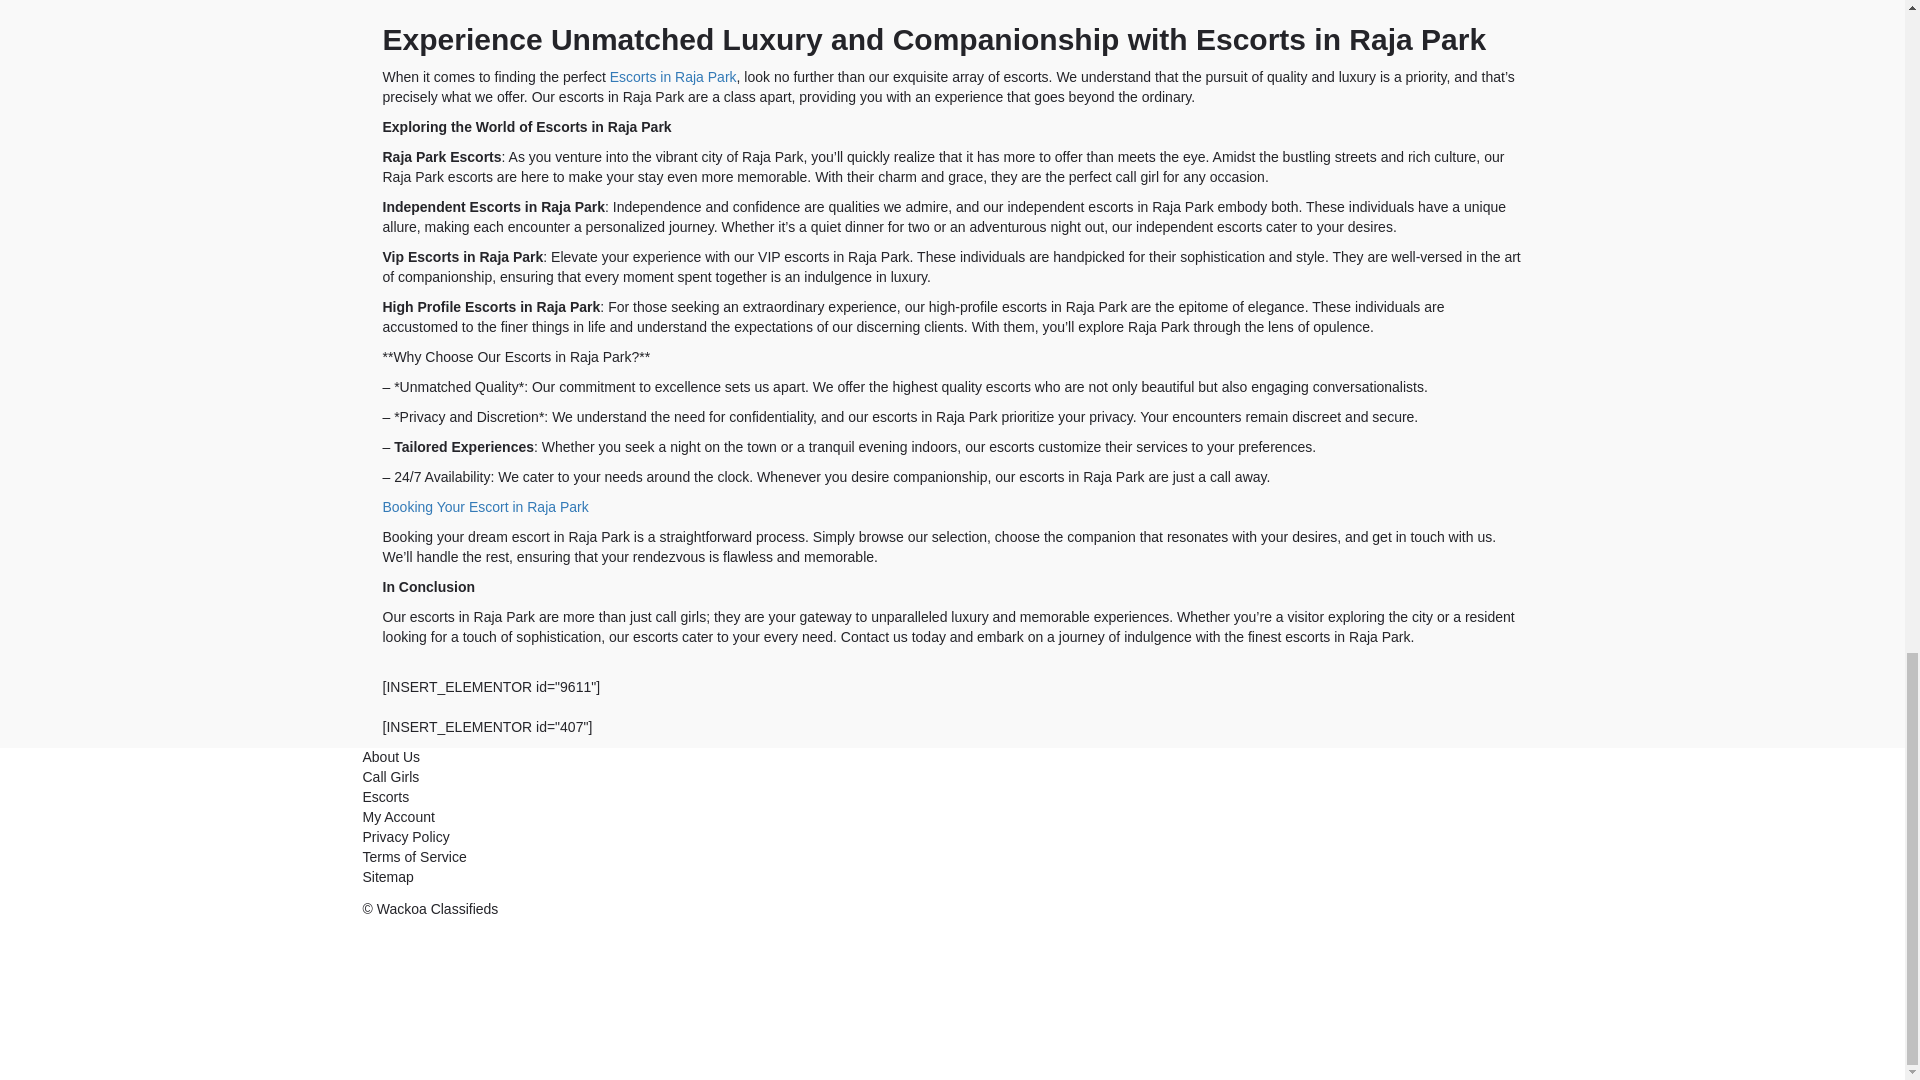 This screenshot has width=1920, height=1080. Describe the element at coordinates (391, 756) in the screenshot. I see `About Us` at that location.